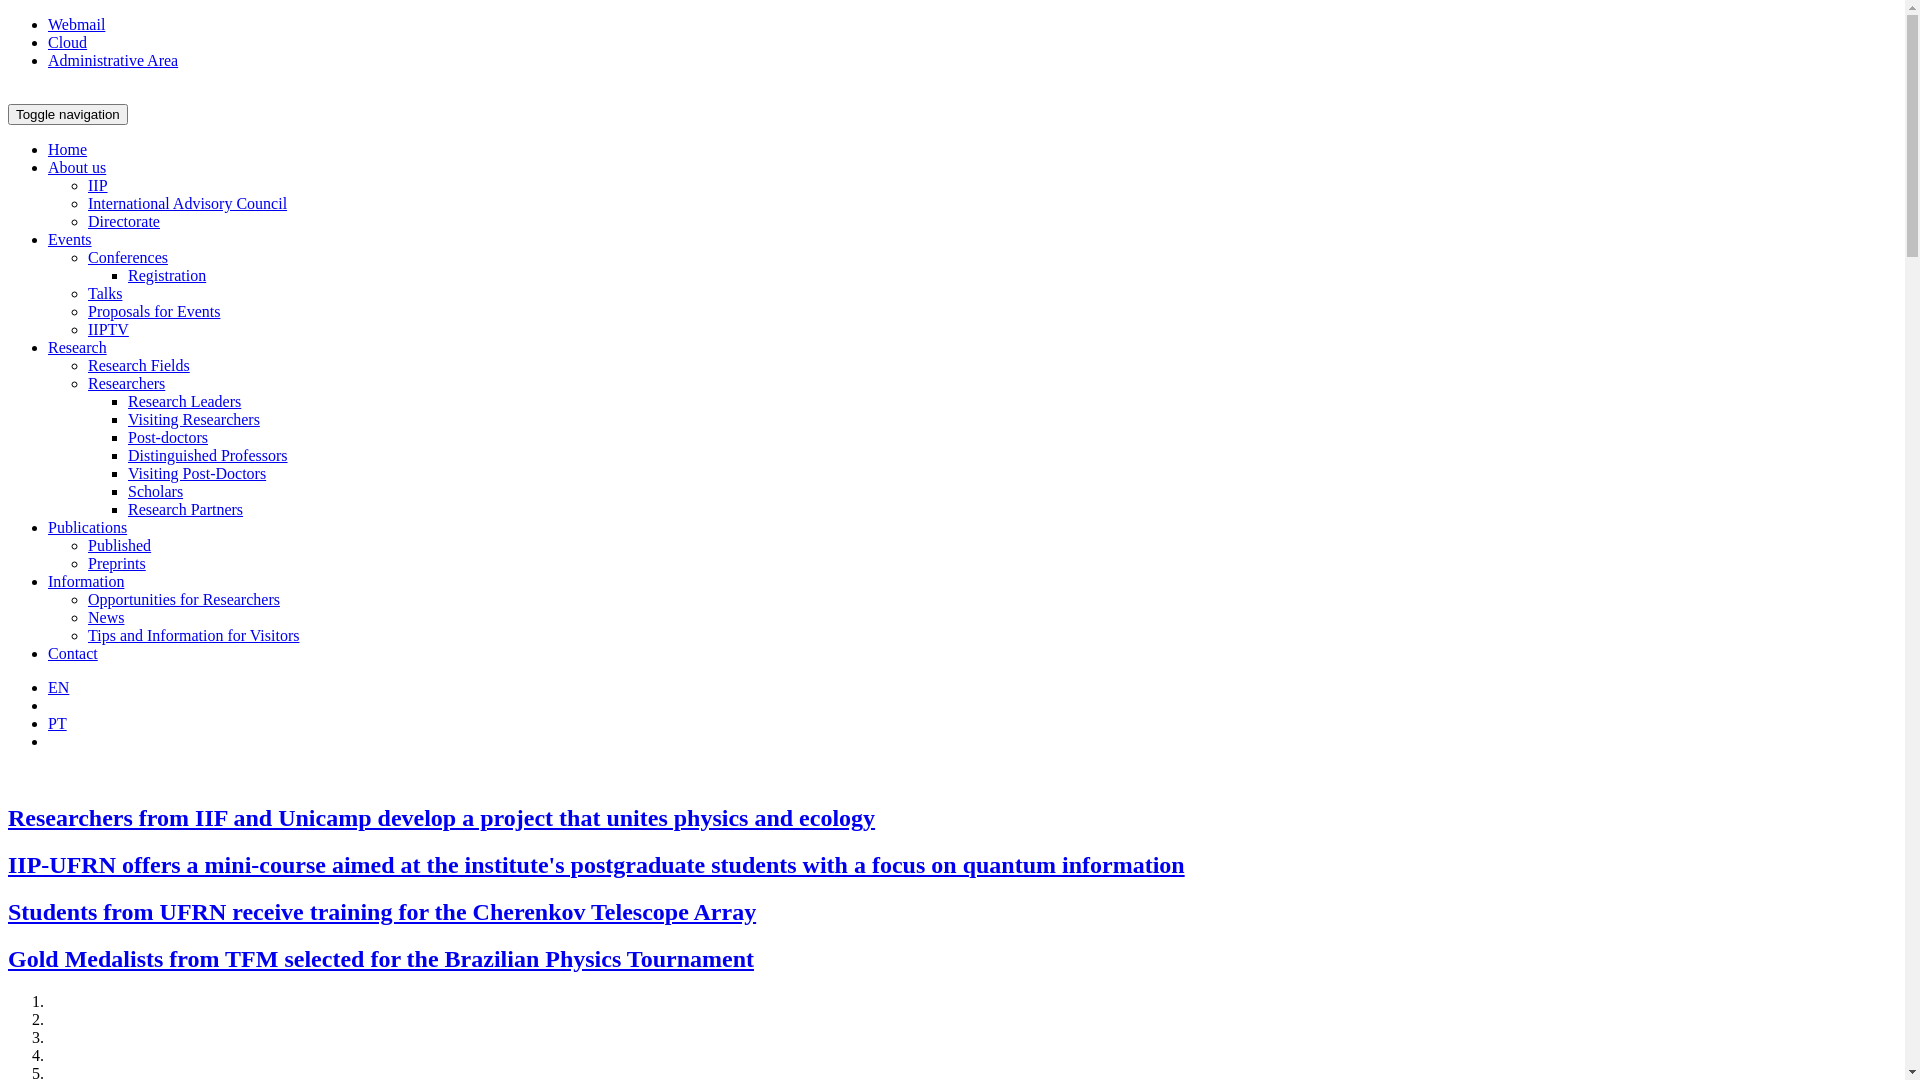  I want to click on Webmail, so click(76, 24).